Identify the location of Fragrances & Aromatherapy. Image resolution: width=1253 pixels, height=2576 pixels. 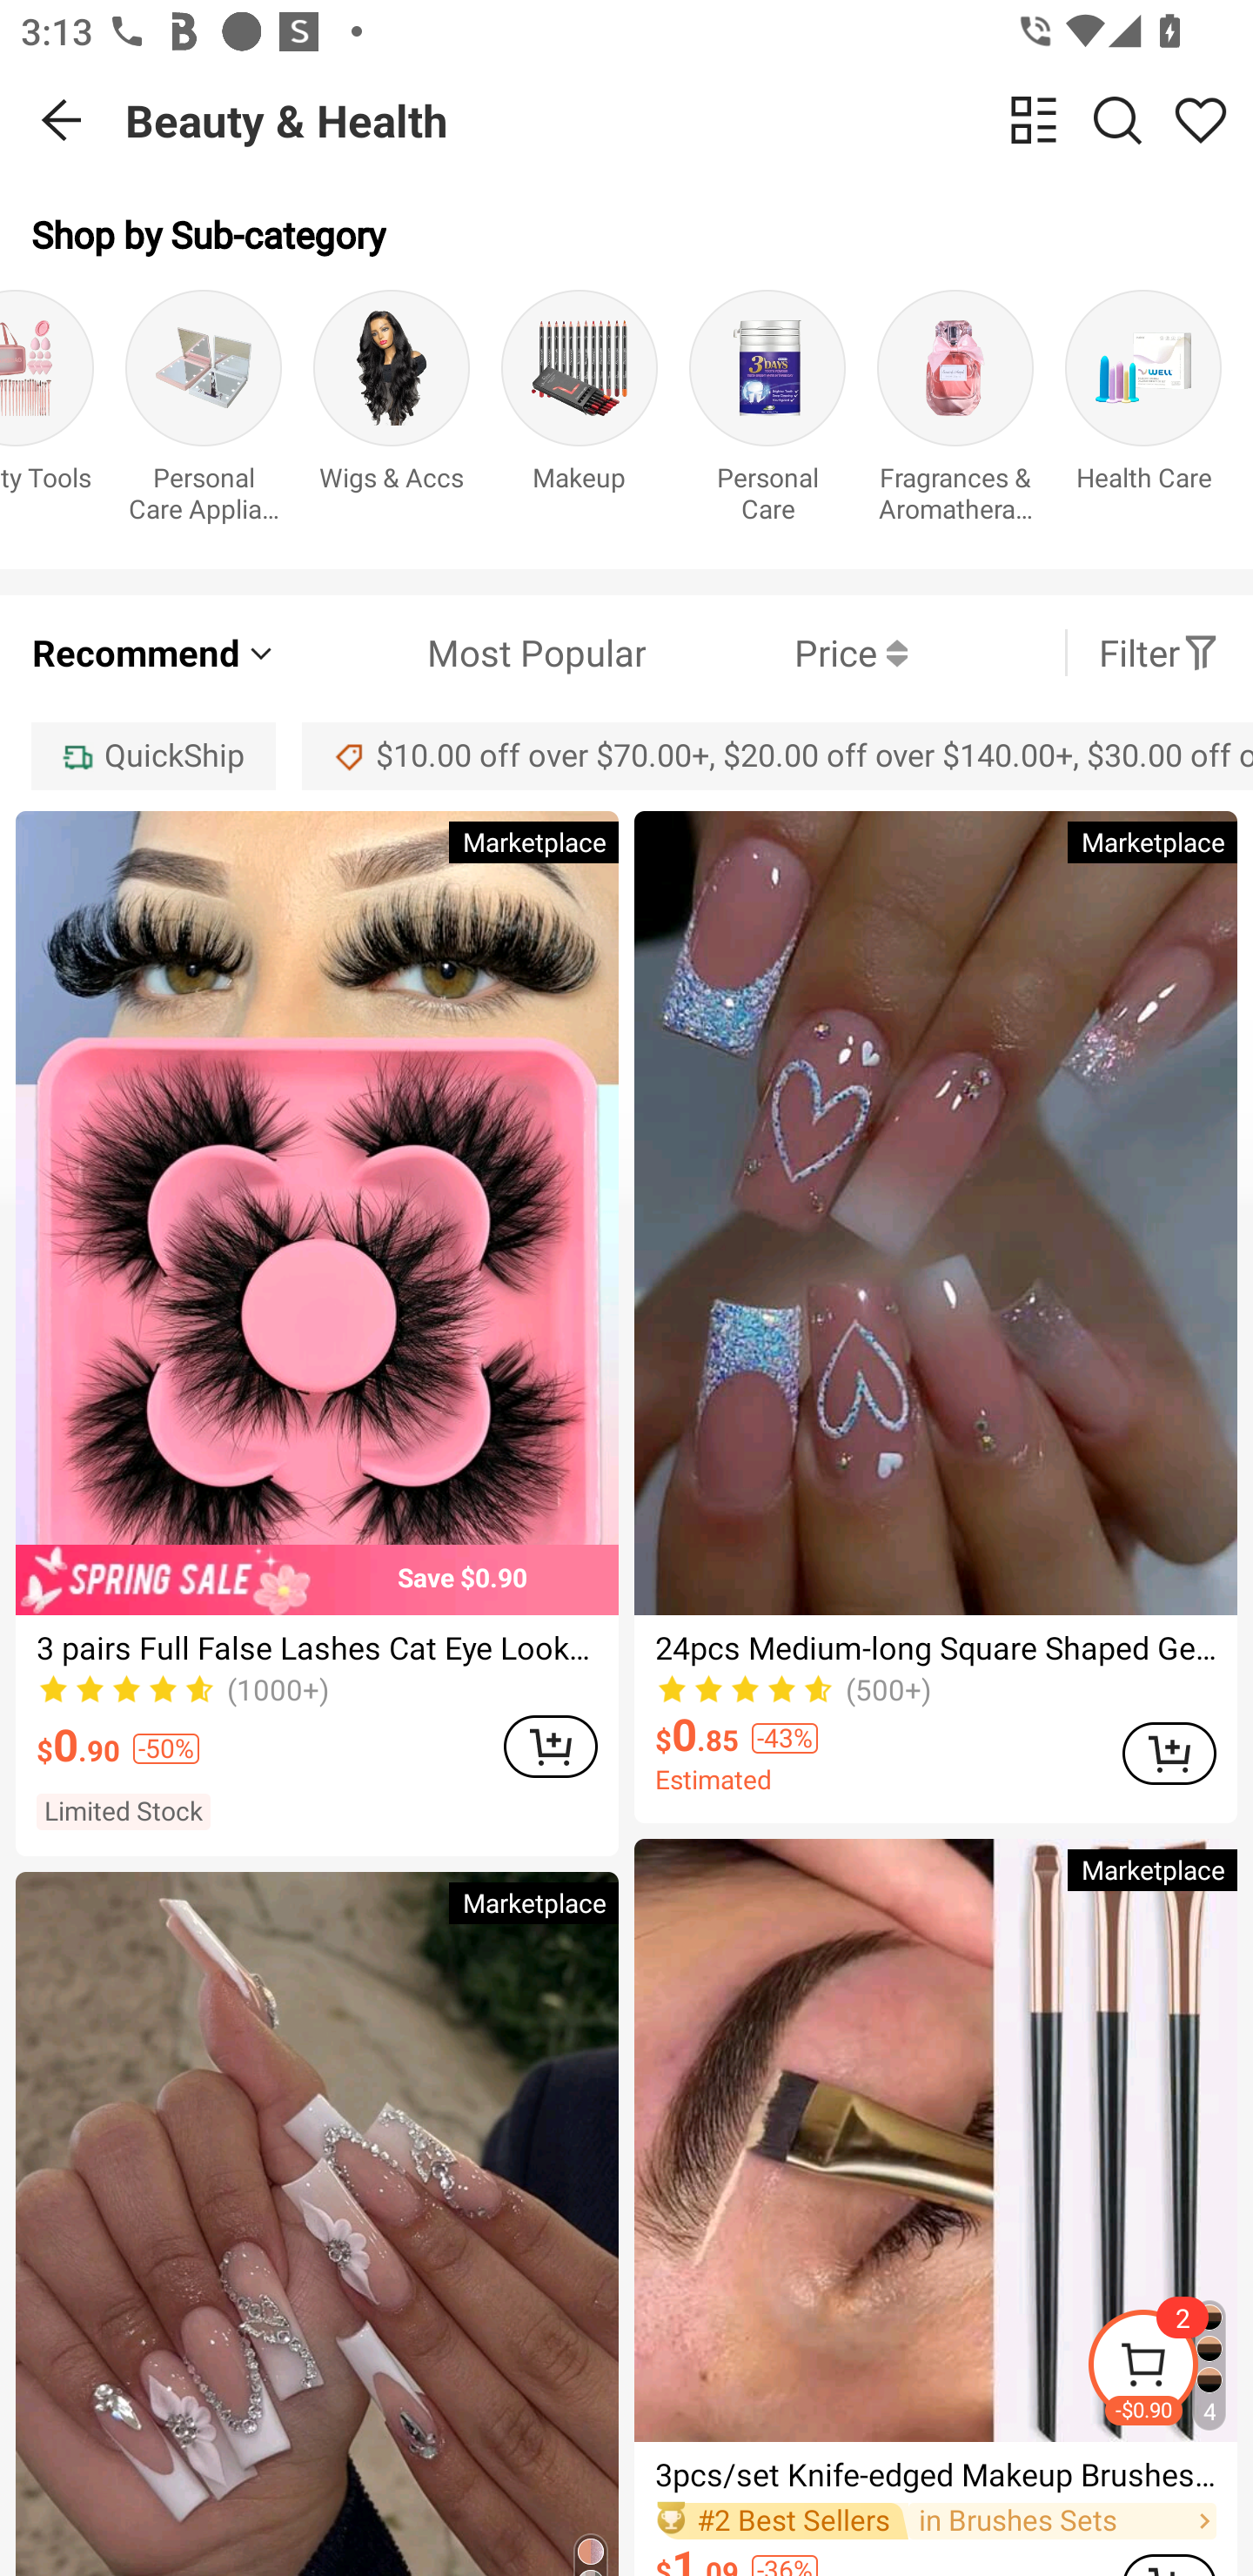
(955, 413).